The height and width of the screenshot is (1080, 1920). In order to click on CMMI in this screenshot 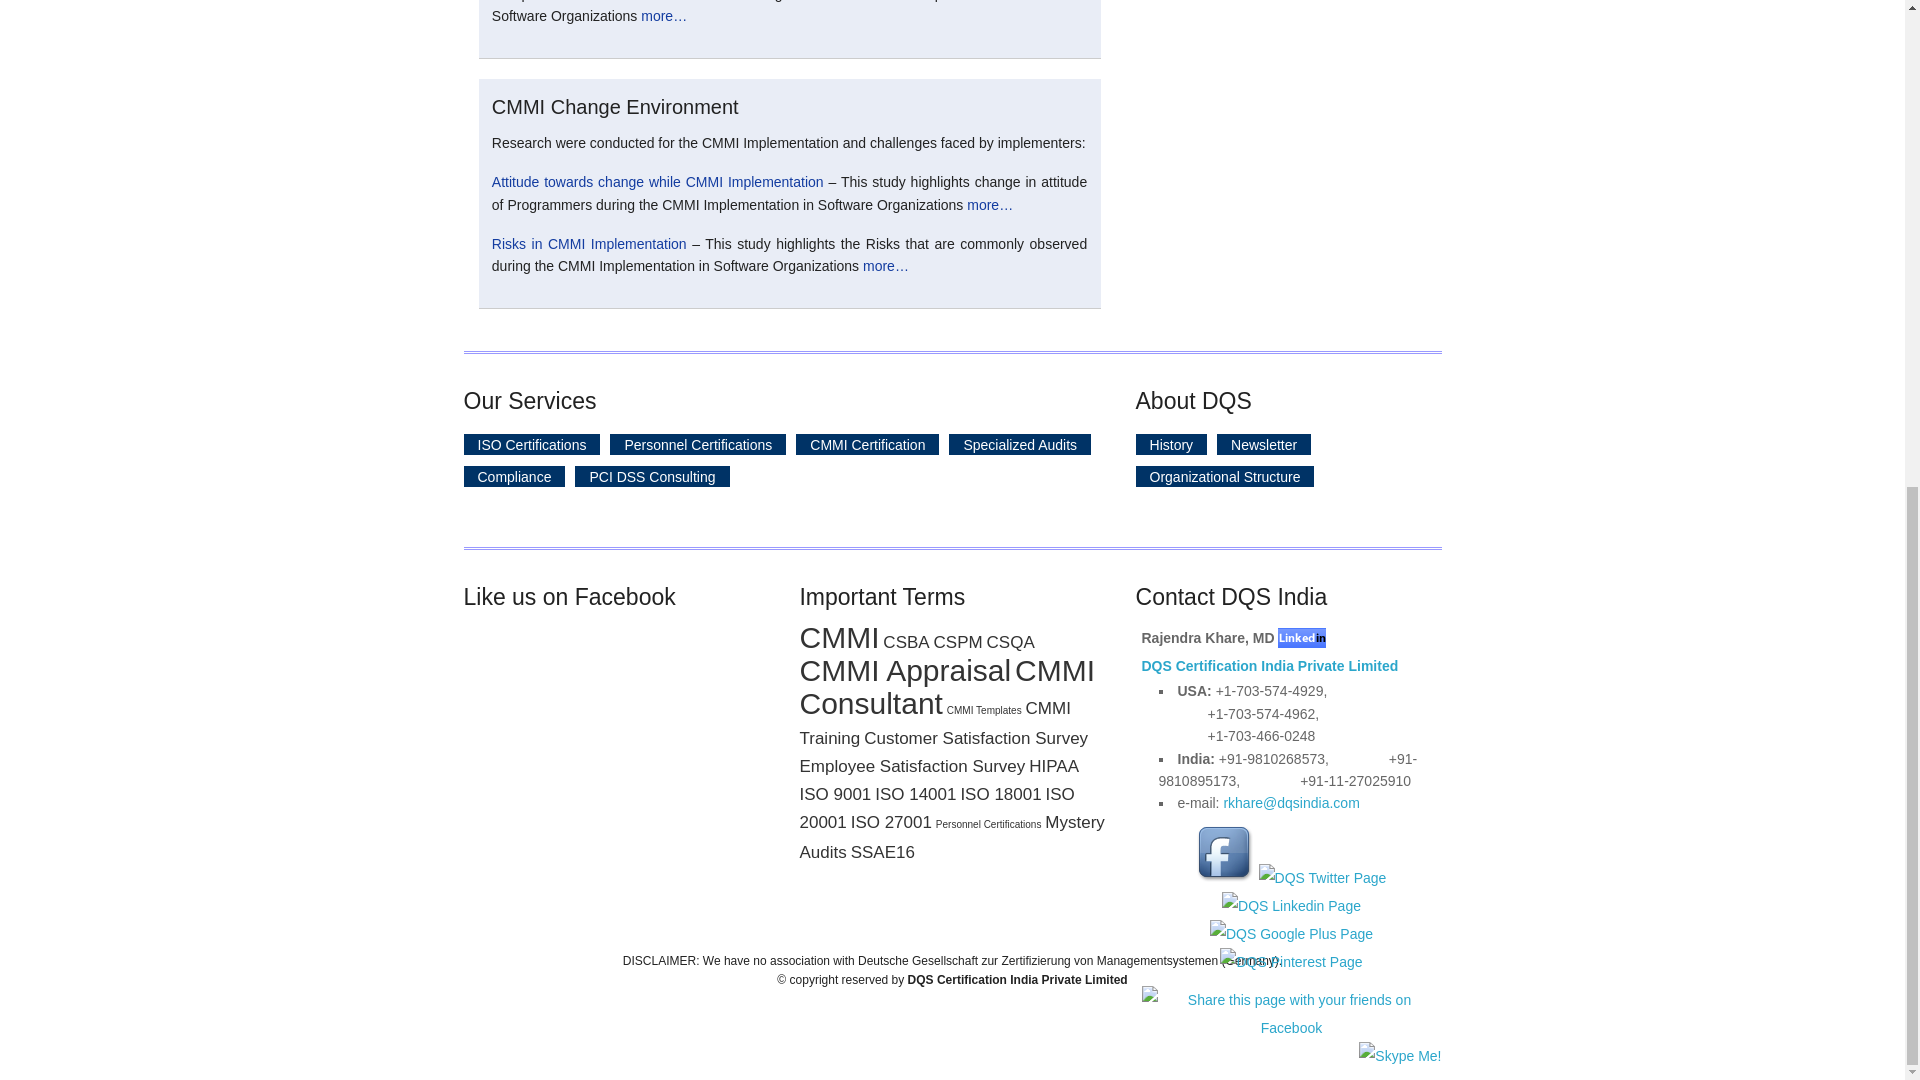, I will do `click(838, 638)`.